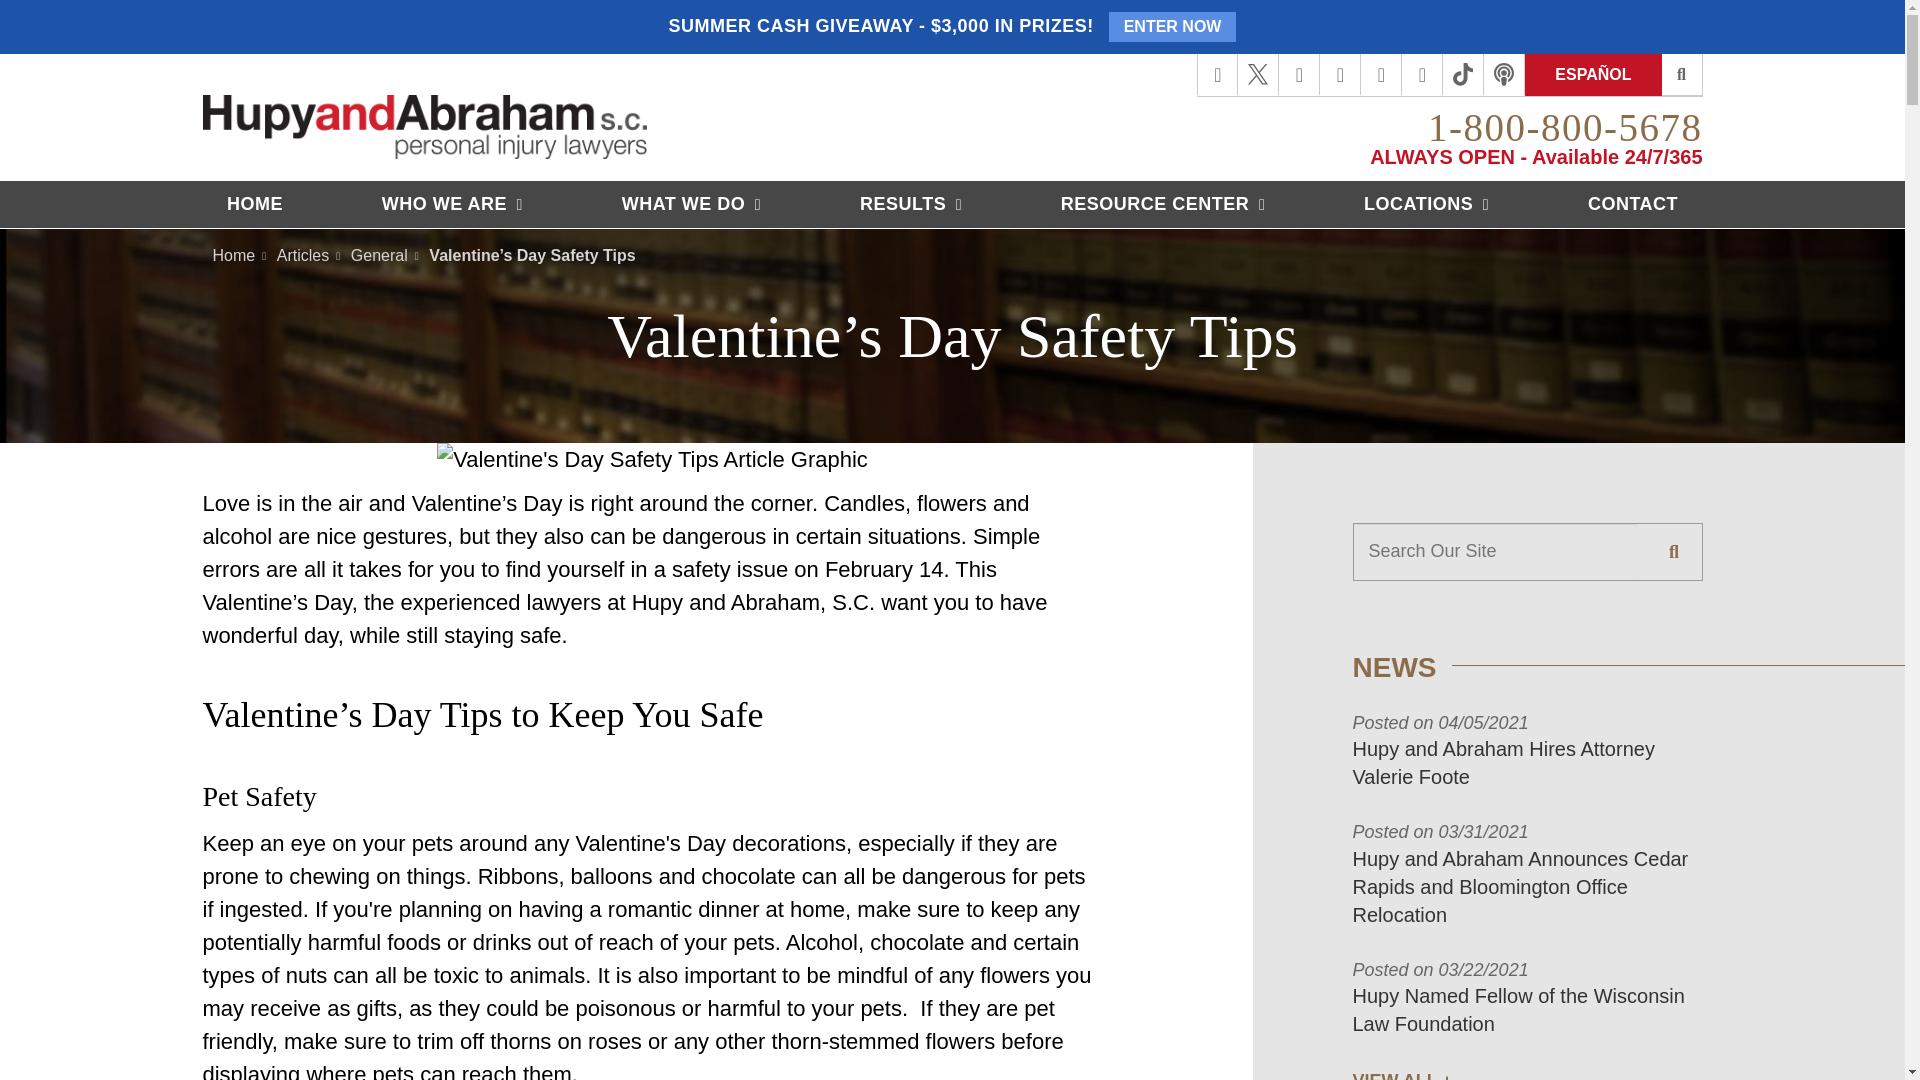 The width and height of the screenshot is (1920, 1080). I want to click on WHO WE ARE, so click(452, 204).